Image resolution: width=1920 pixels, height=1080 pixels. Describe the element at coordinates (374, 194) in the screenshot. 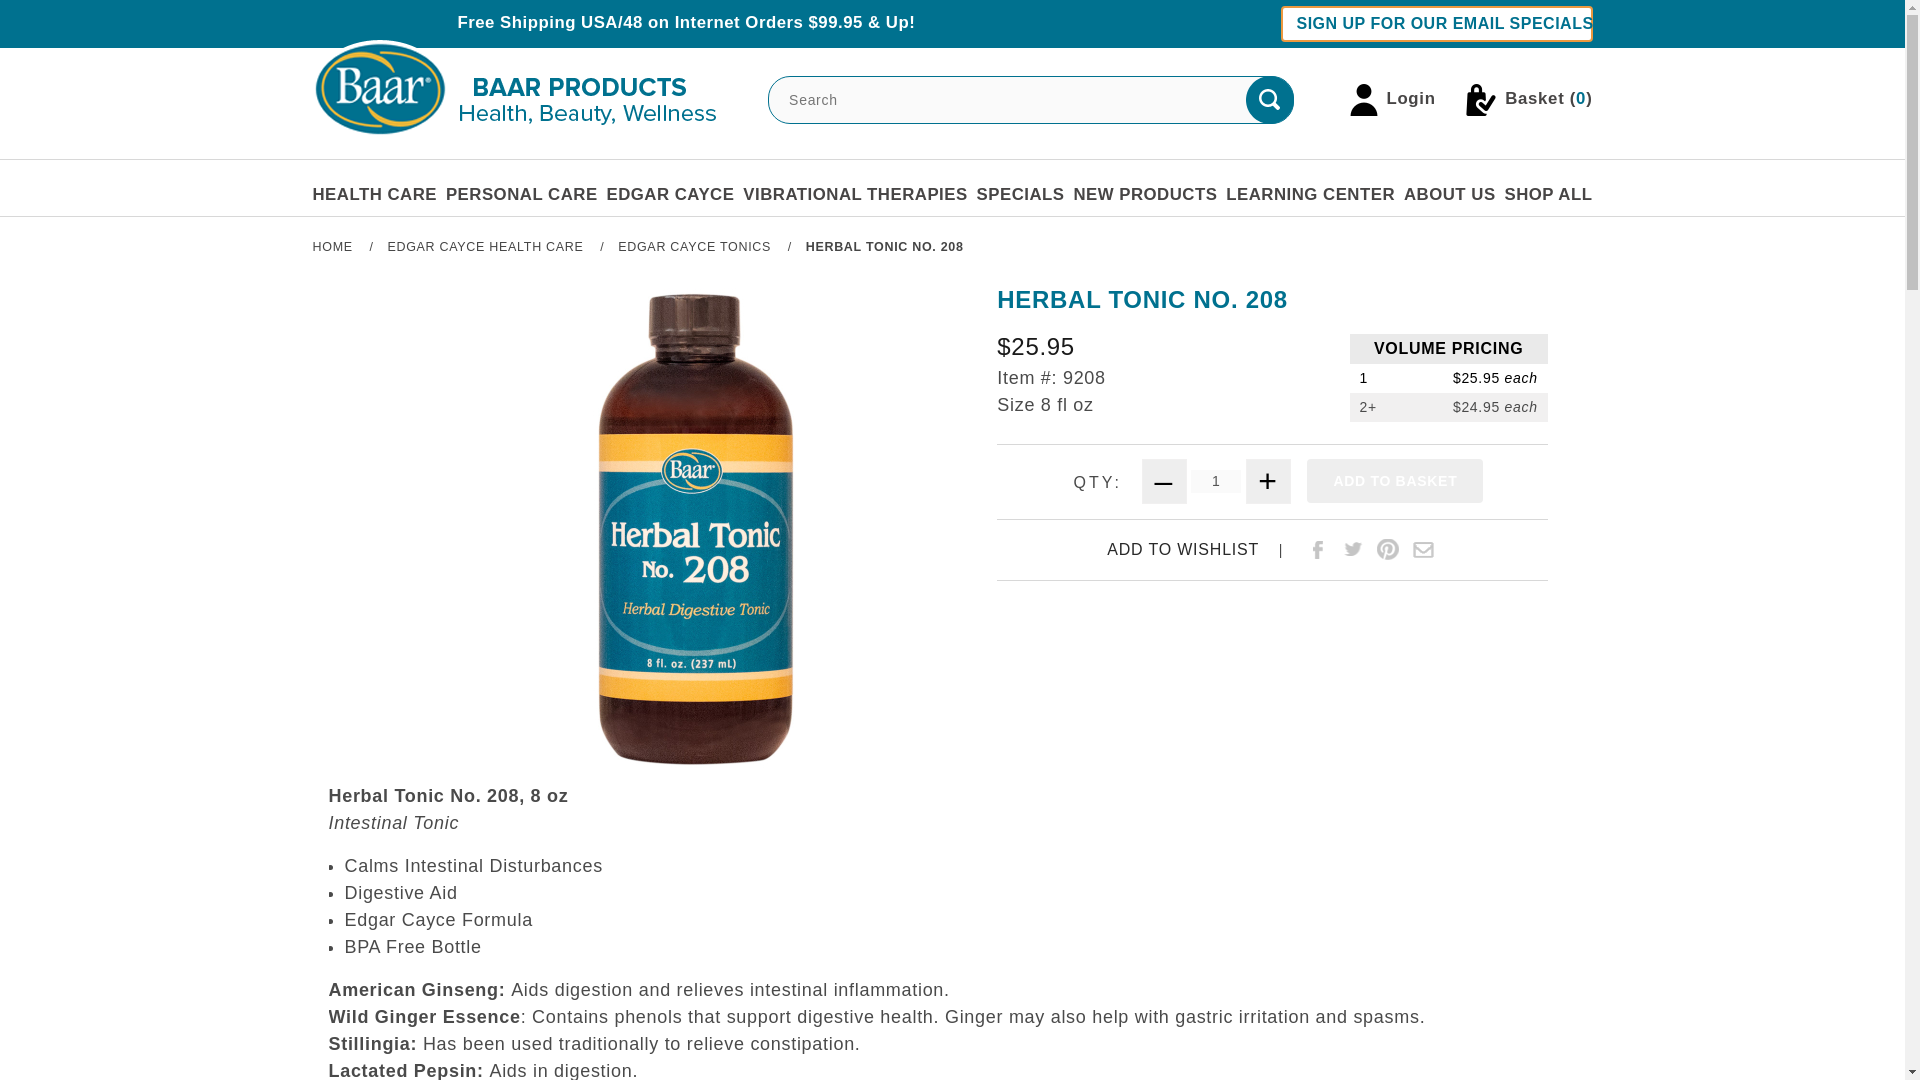

I see `HEALTH CARE` at that location.